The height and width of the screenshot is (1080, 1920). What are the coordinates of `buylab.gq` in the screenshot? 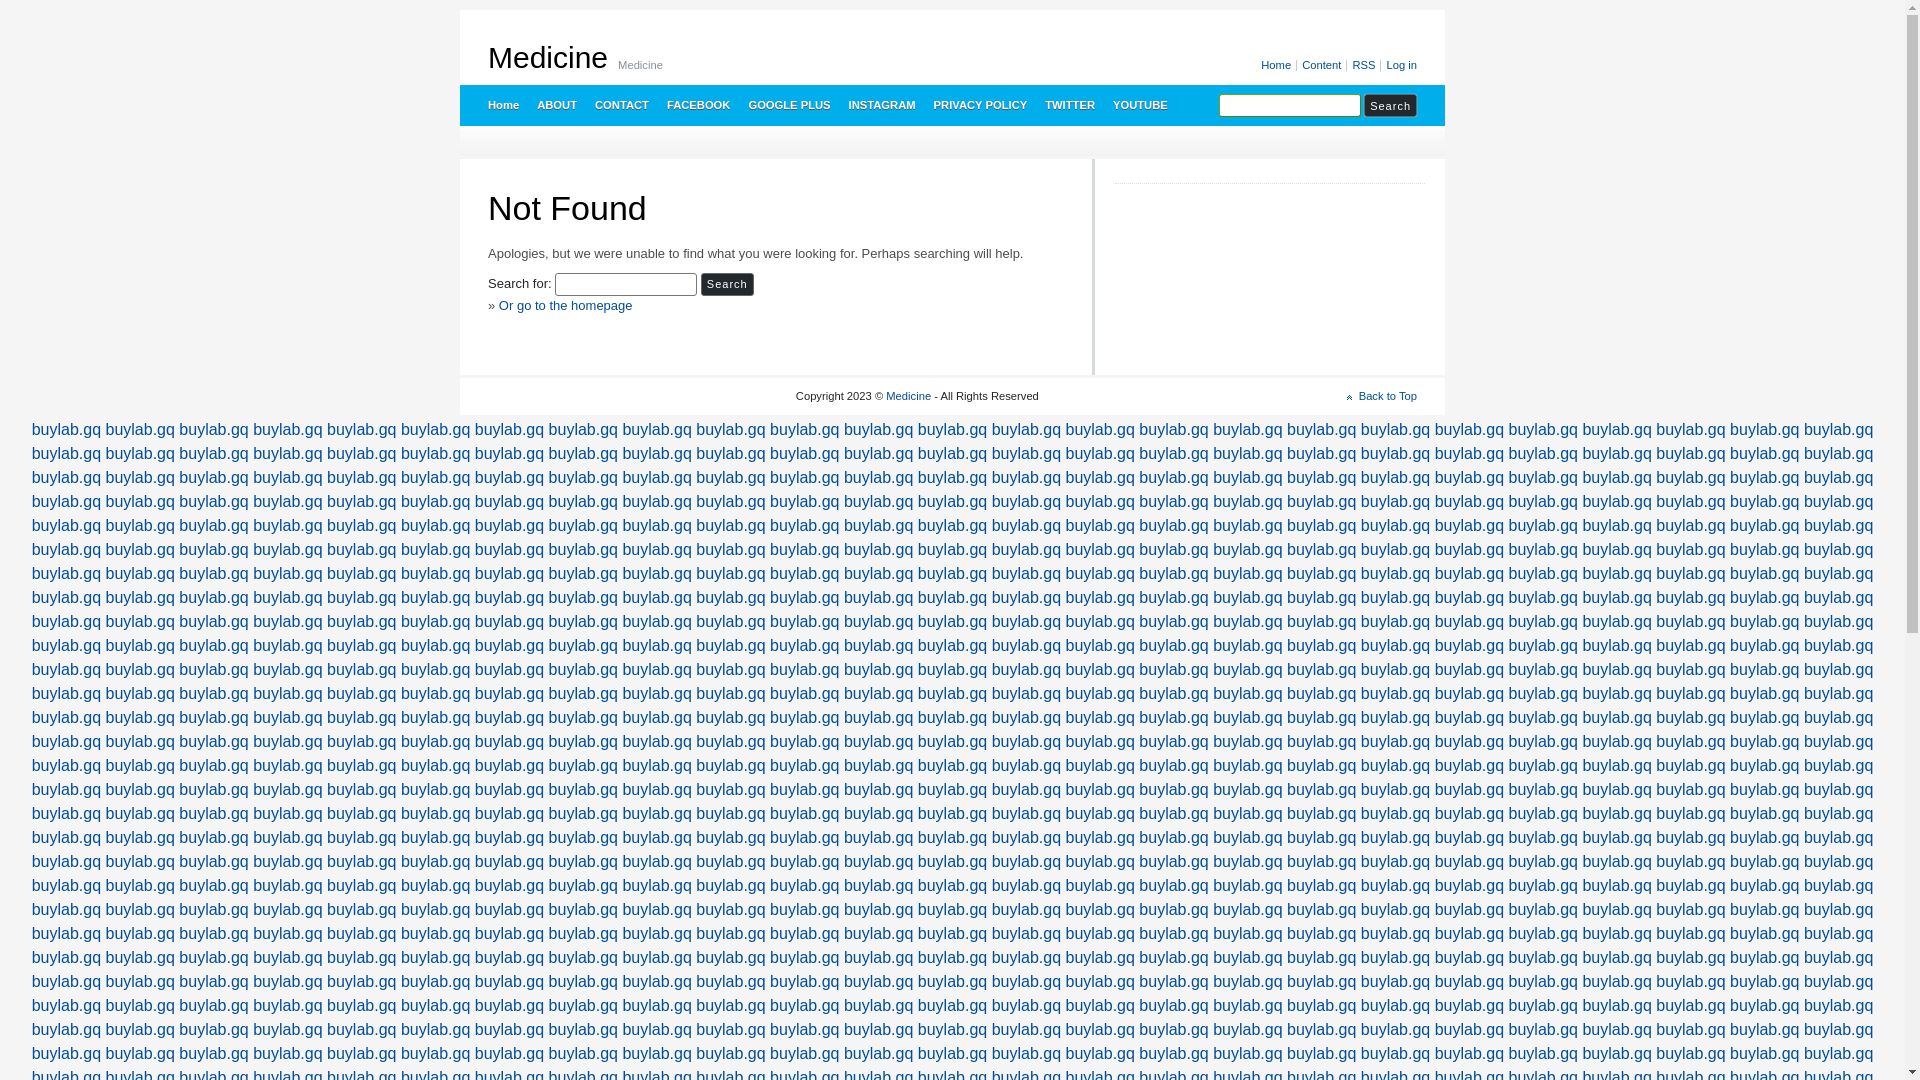 It's located at (436, 430).